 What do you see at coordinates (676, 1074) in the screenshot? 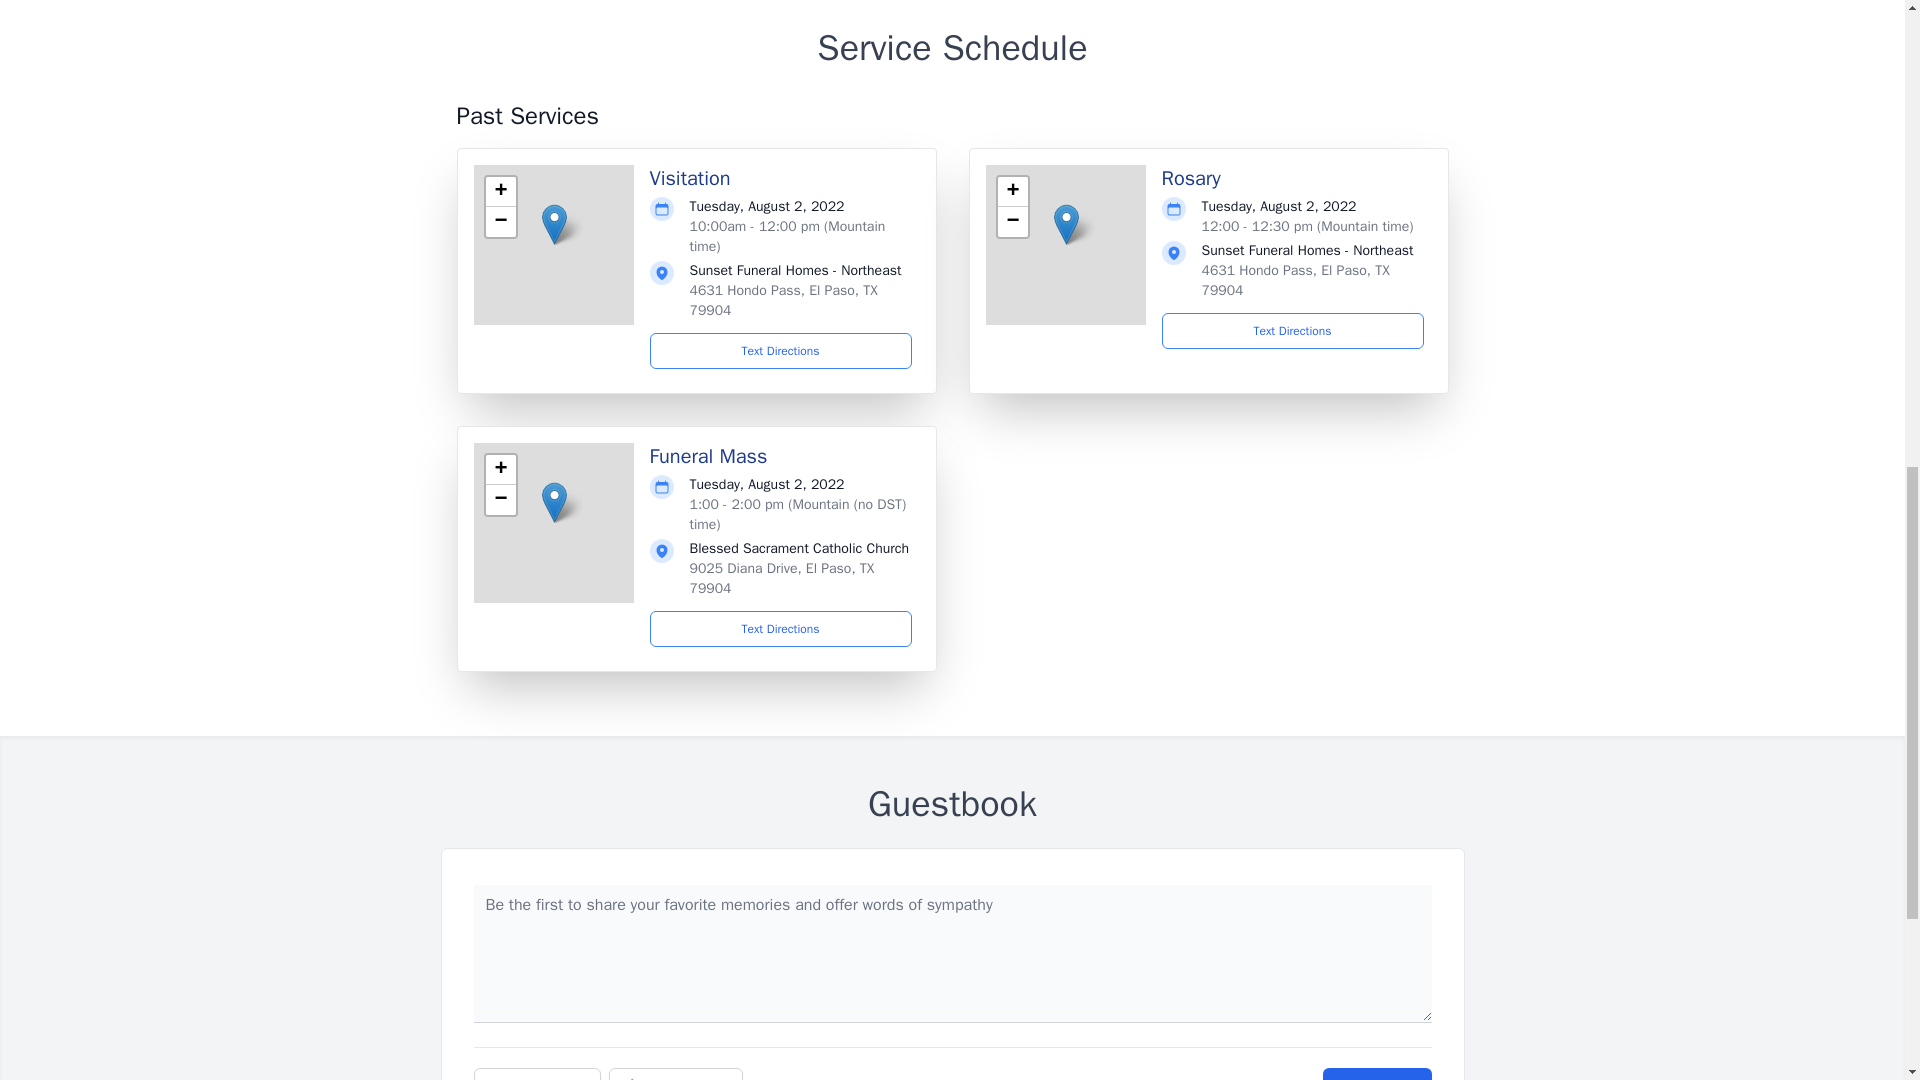
I see `Light Candle` at bounding box center [676, 1074].